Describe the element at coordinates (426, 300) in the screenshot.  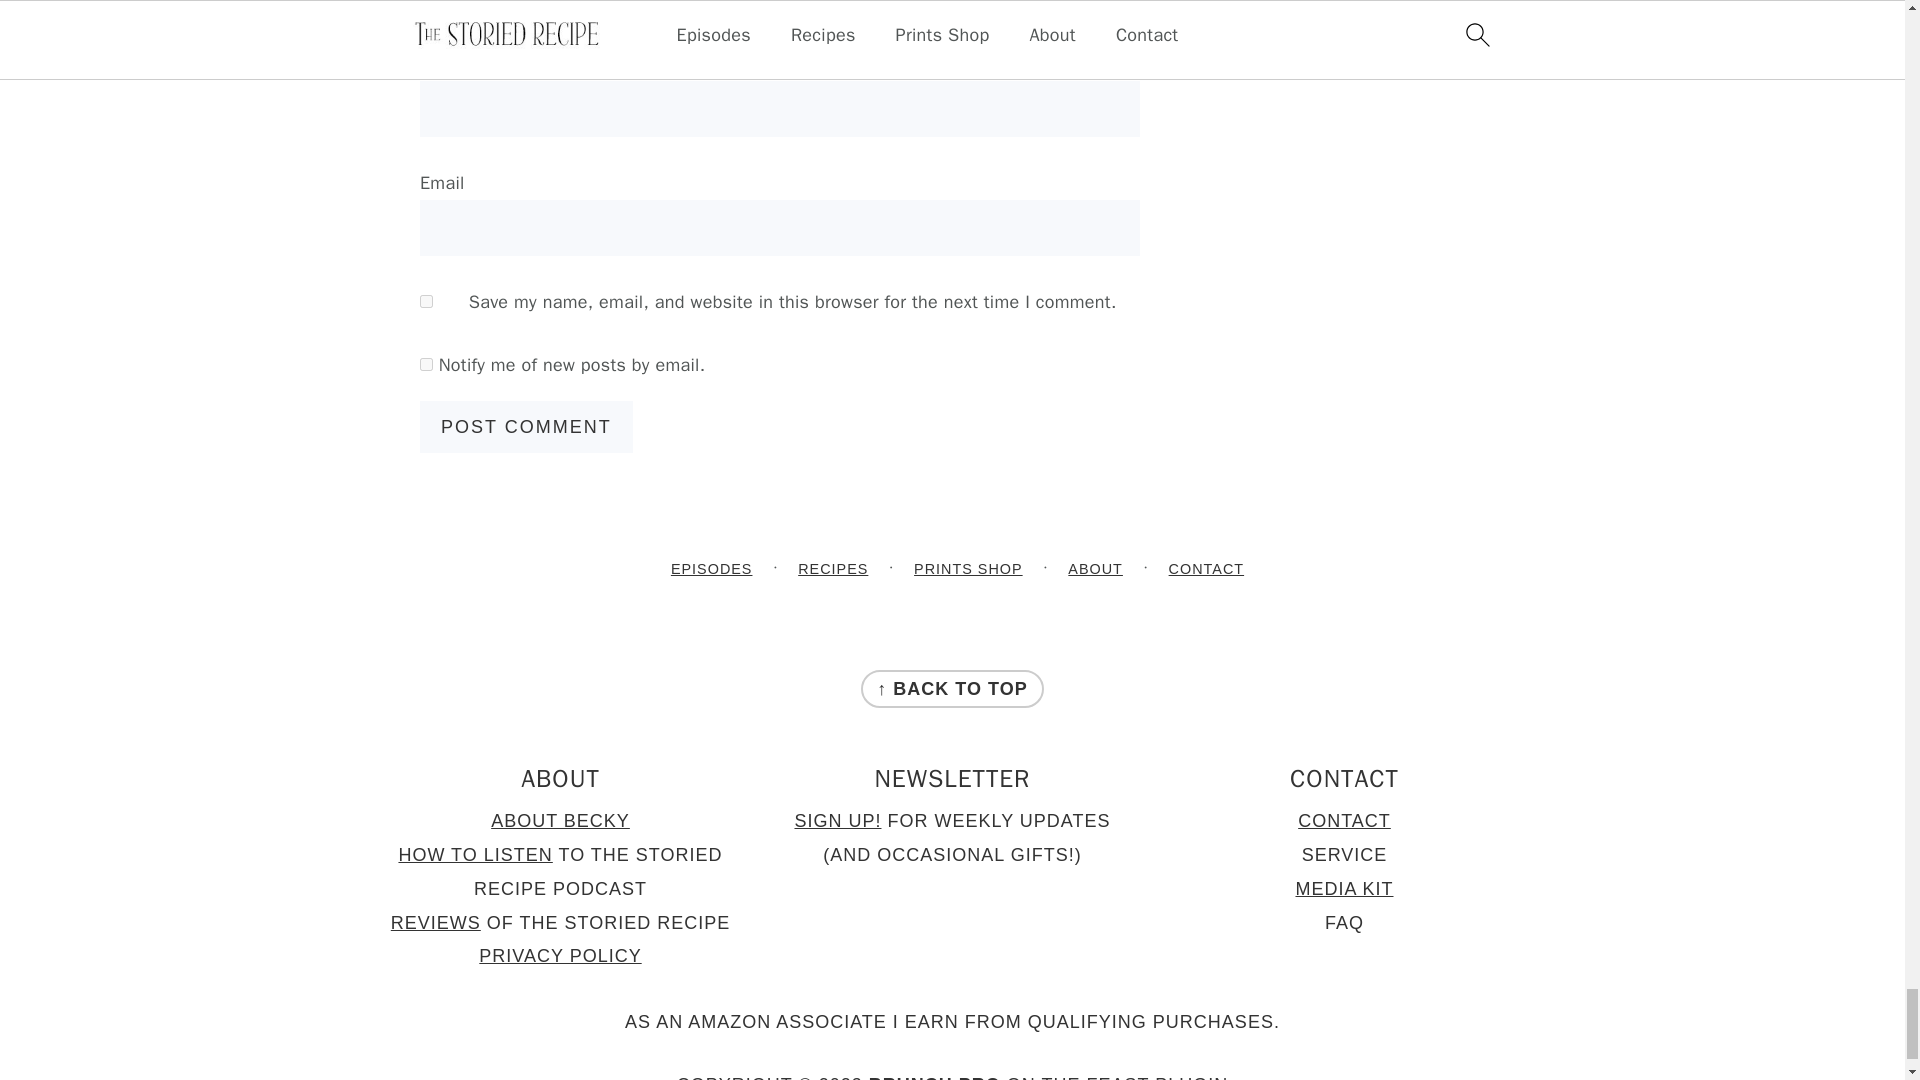
I see `yes` at that location.